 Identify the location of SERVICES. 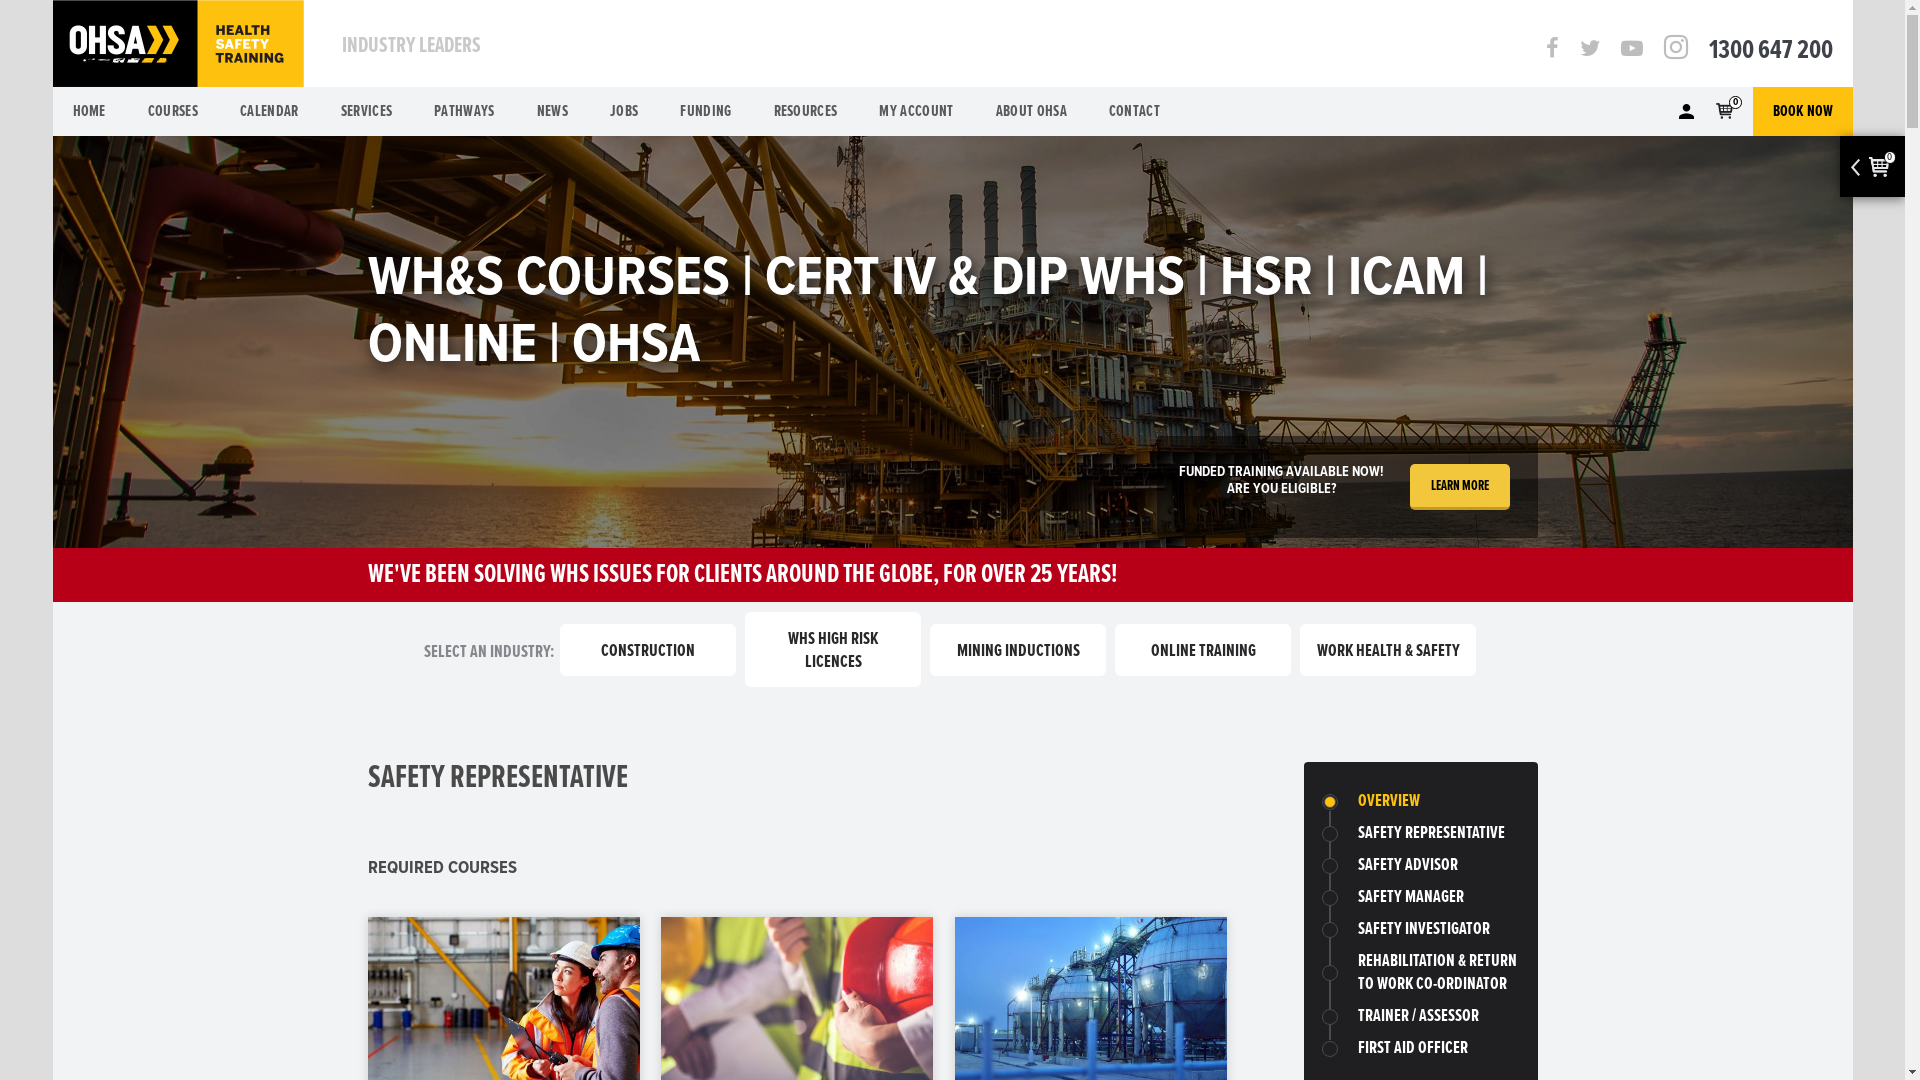
(367, 112).